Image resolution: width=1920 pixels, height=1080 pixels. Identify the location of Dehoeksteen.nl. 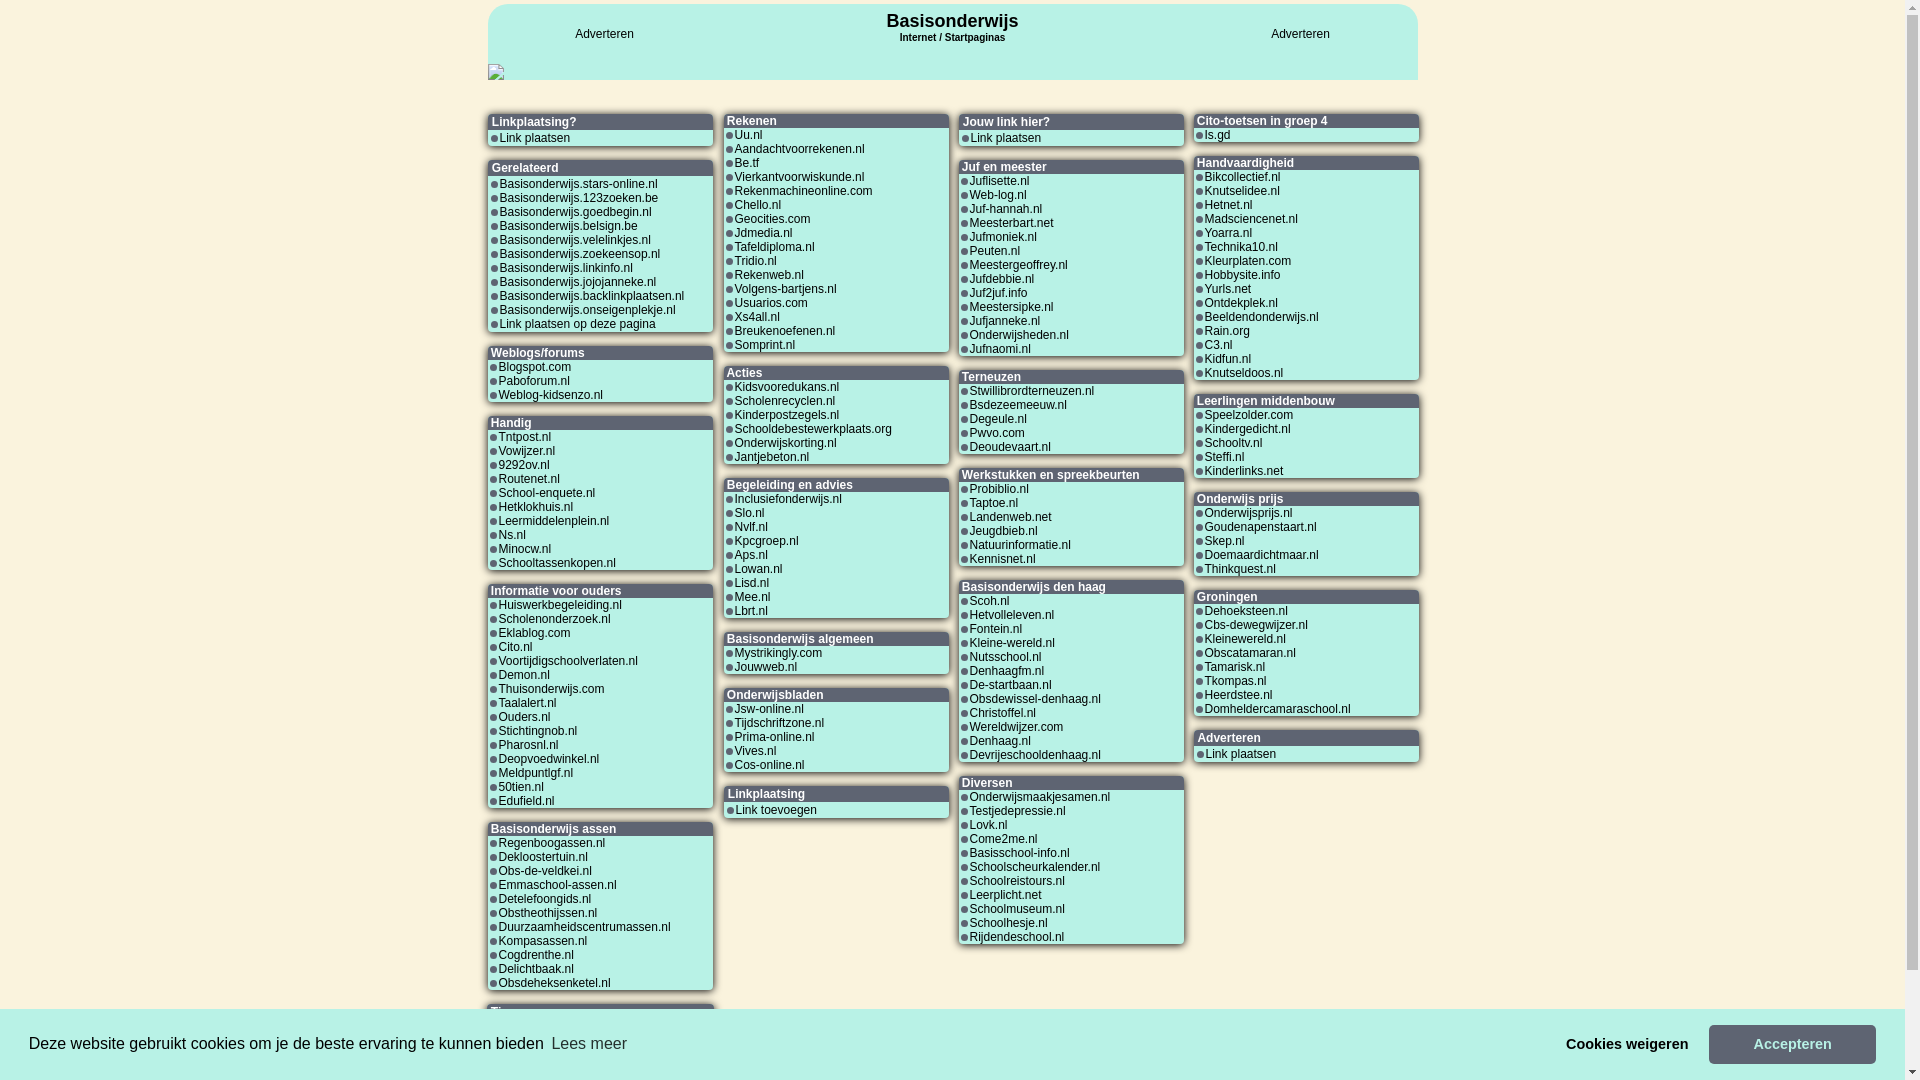
(1246, 611).